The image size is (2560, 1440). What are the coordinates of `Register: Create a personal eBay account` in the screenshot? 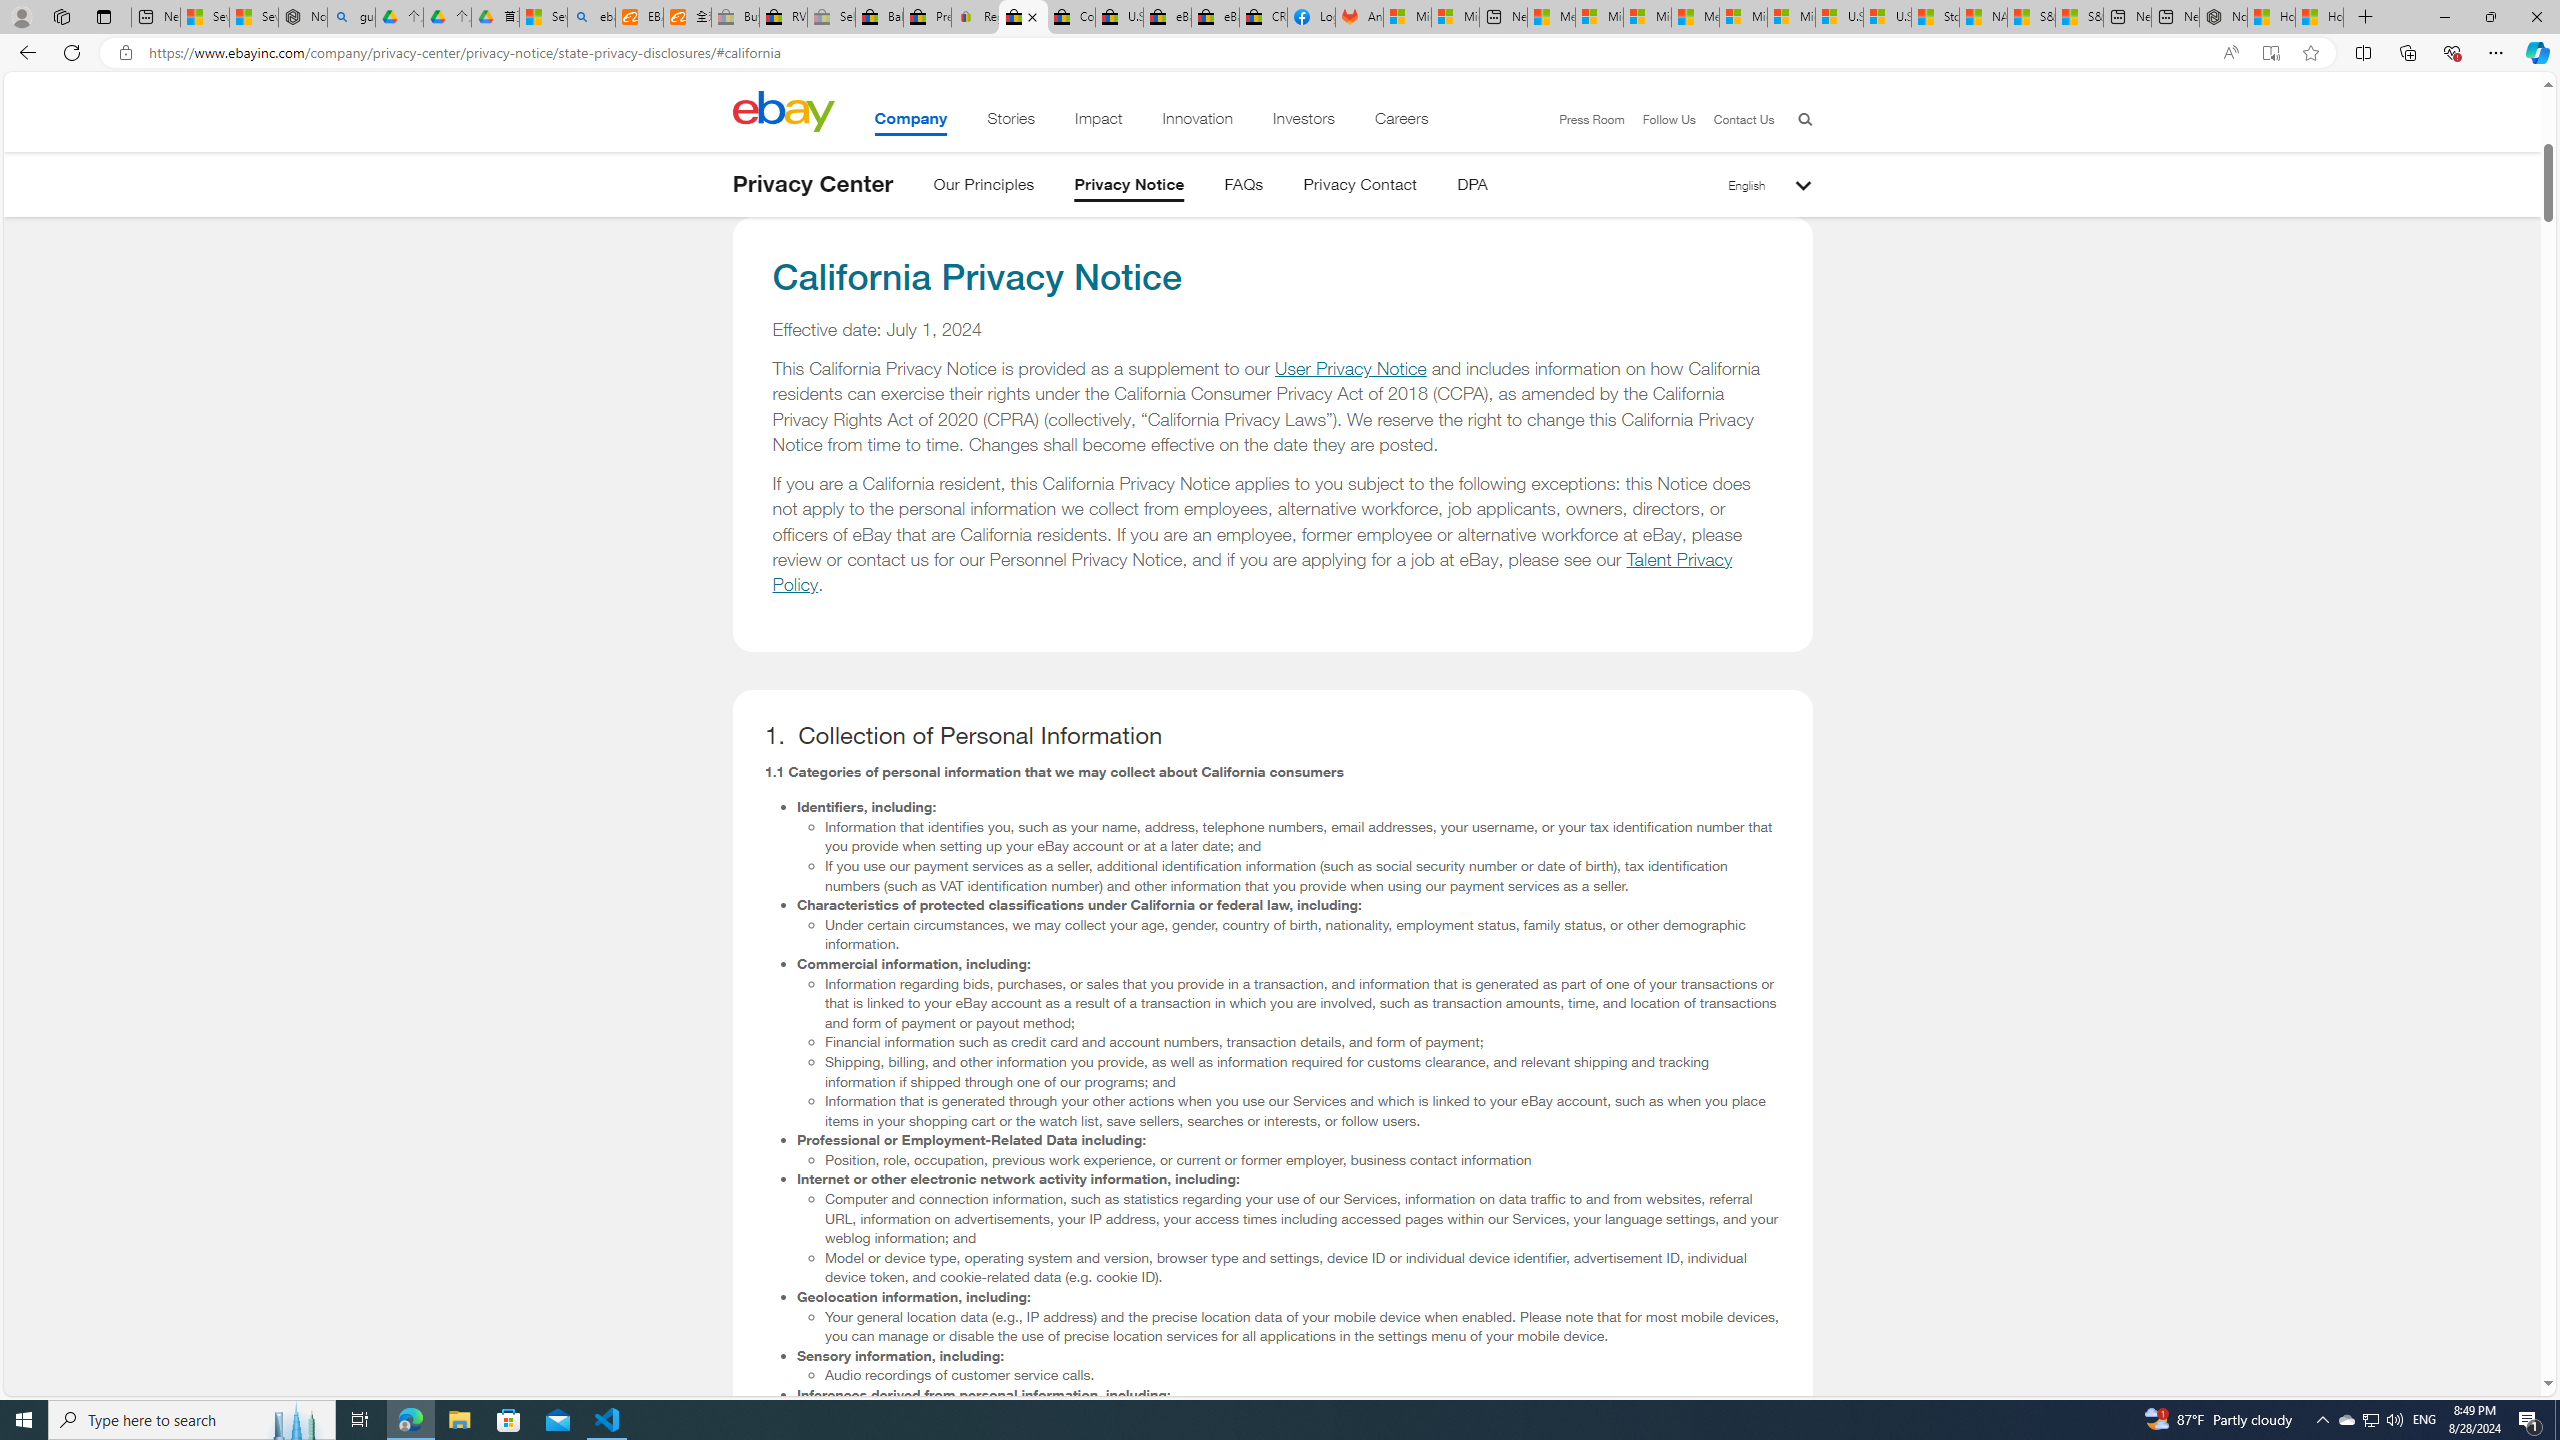 It's located at (975, 17).